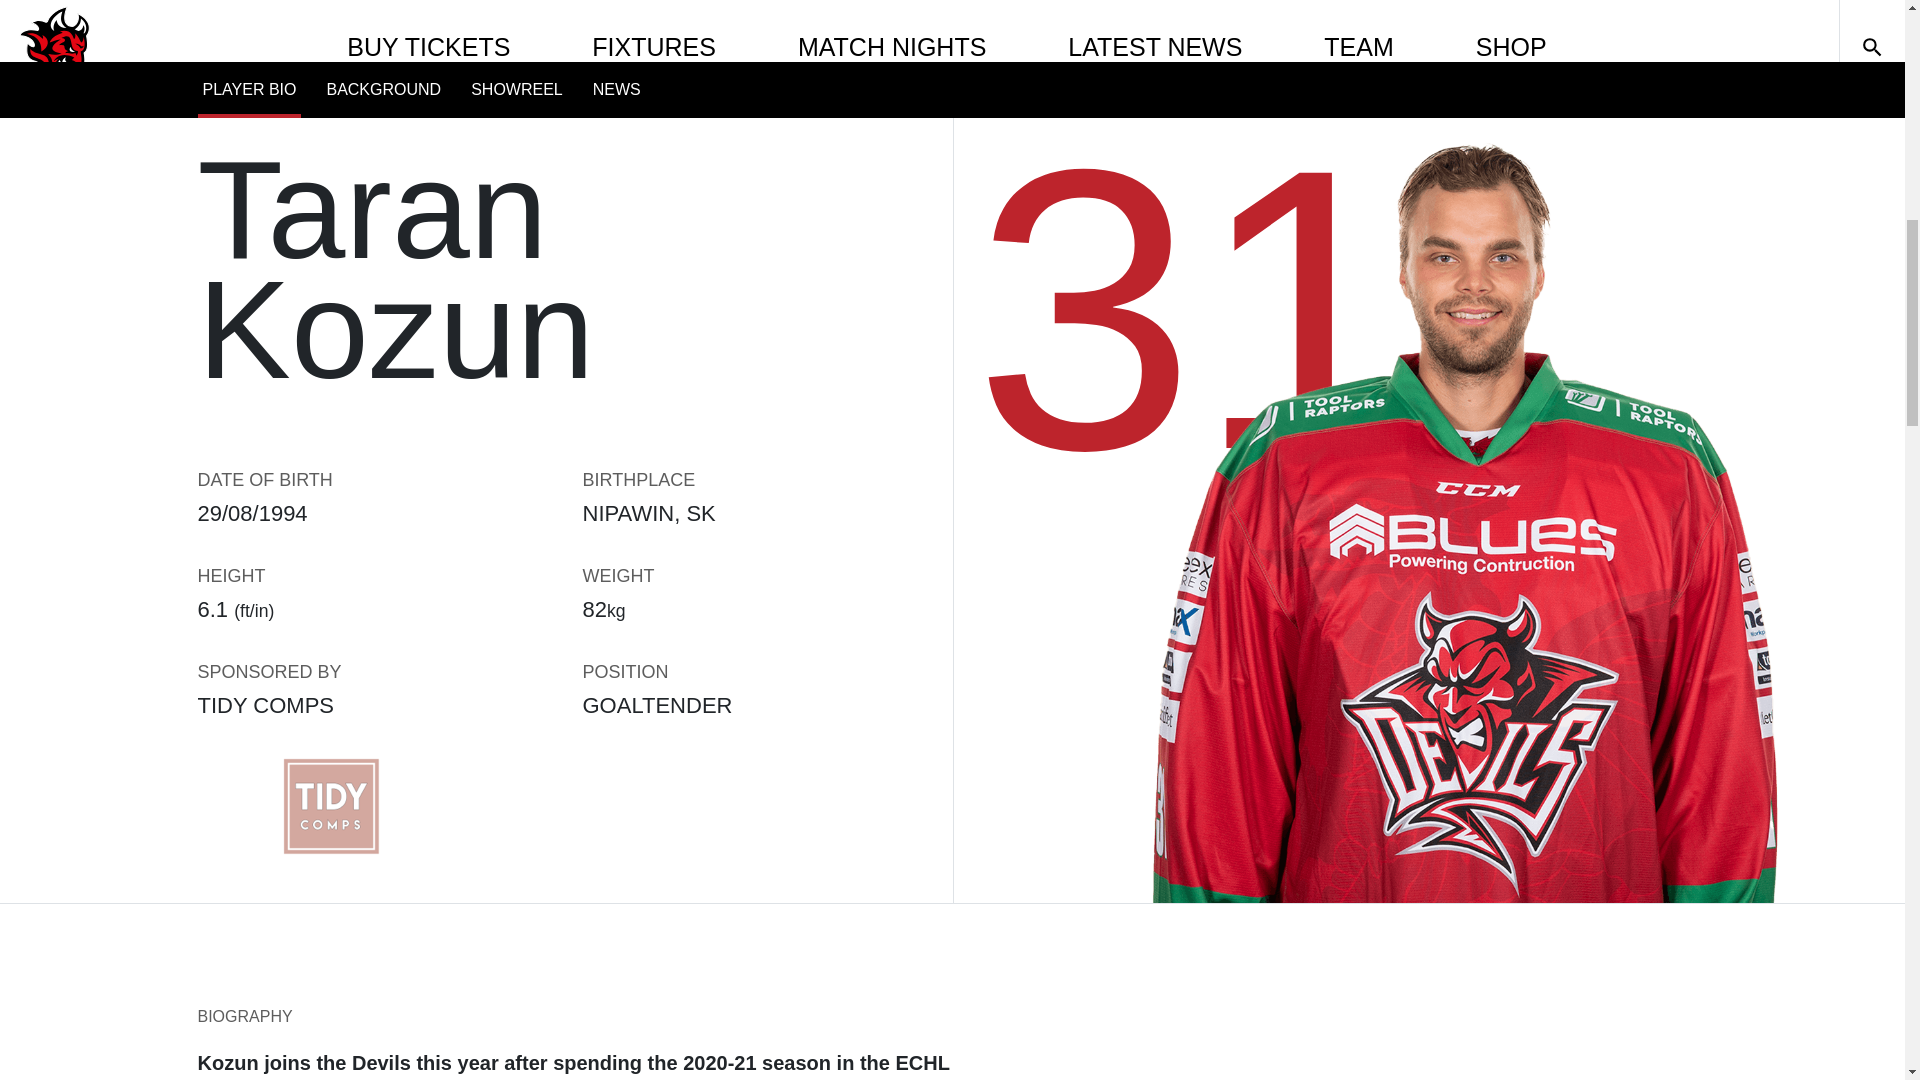  I want to click on Tidy Comps, so click(330, 806).